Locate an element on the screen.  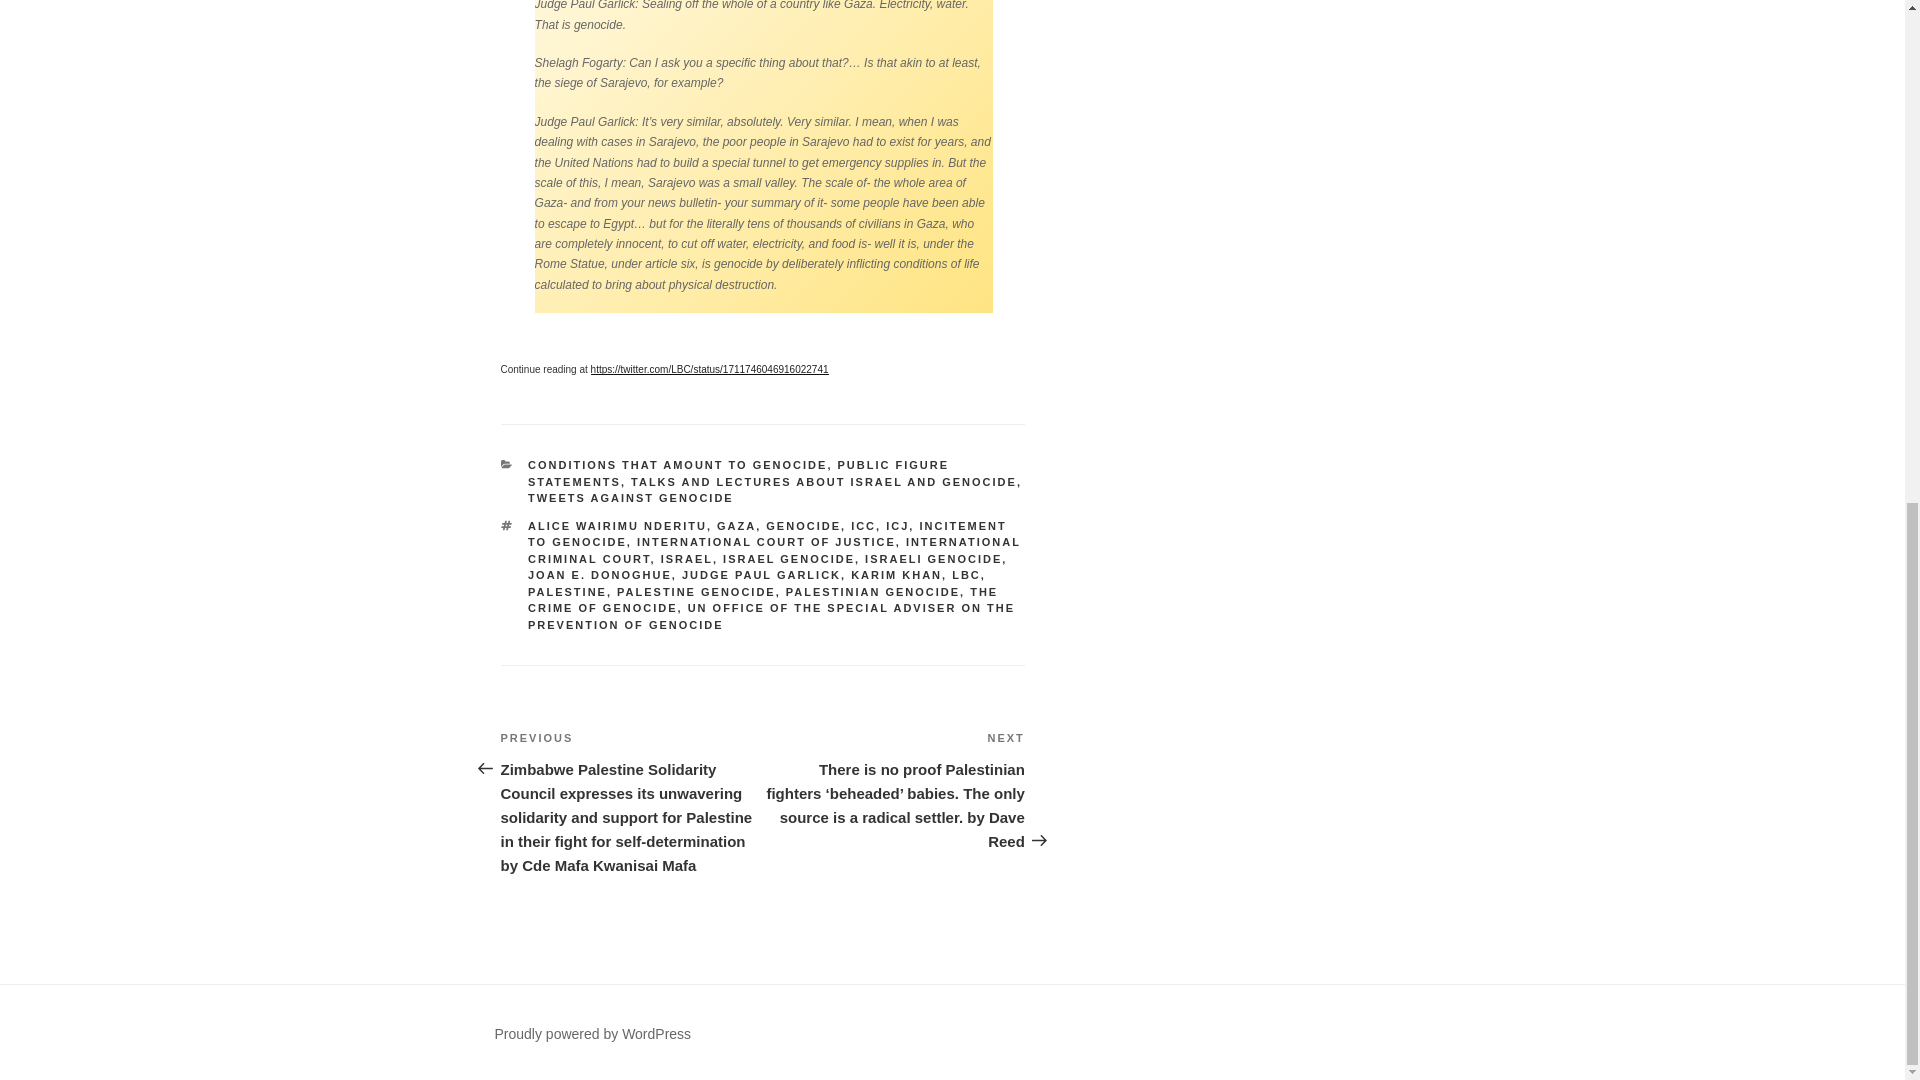
INTERNATIONAL COURT OF JUSTICE is located at coordinates (766, 541).